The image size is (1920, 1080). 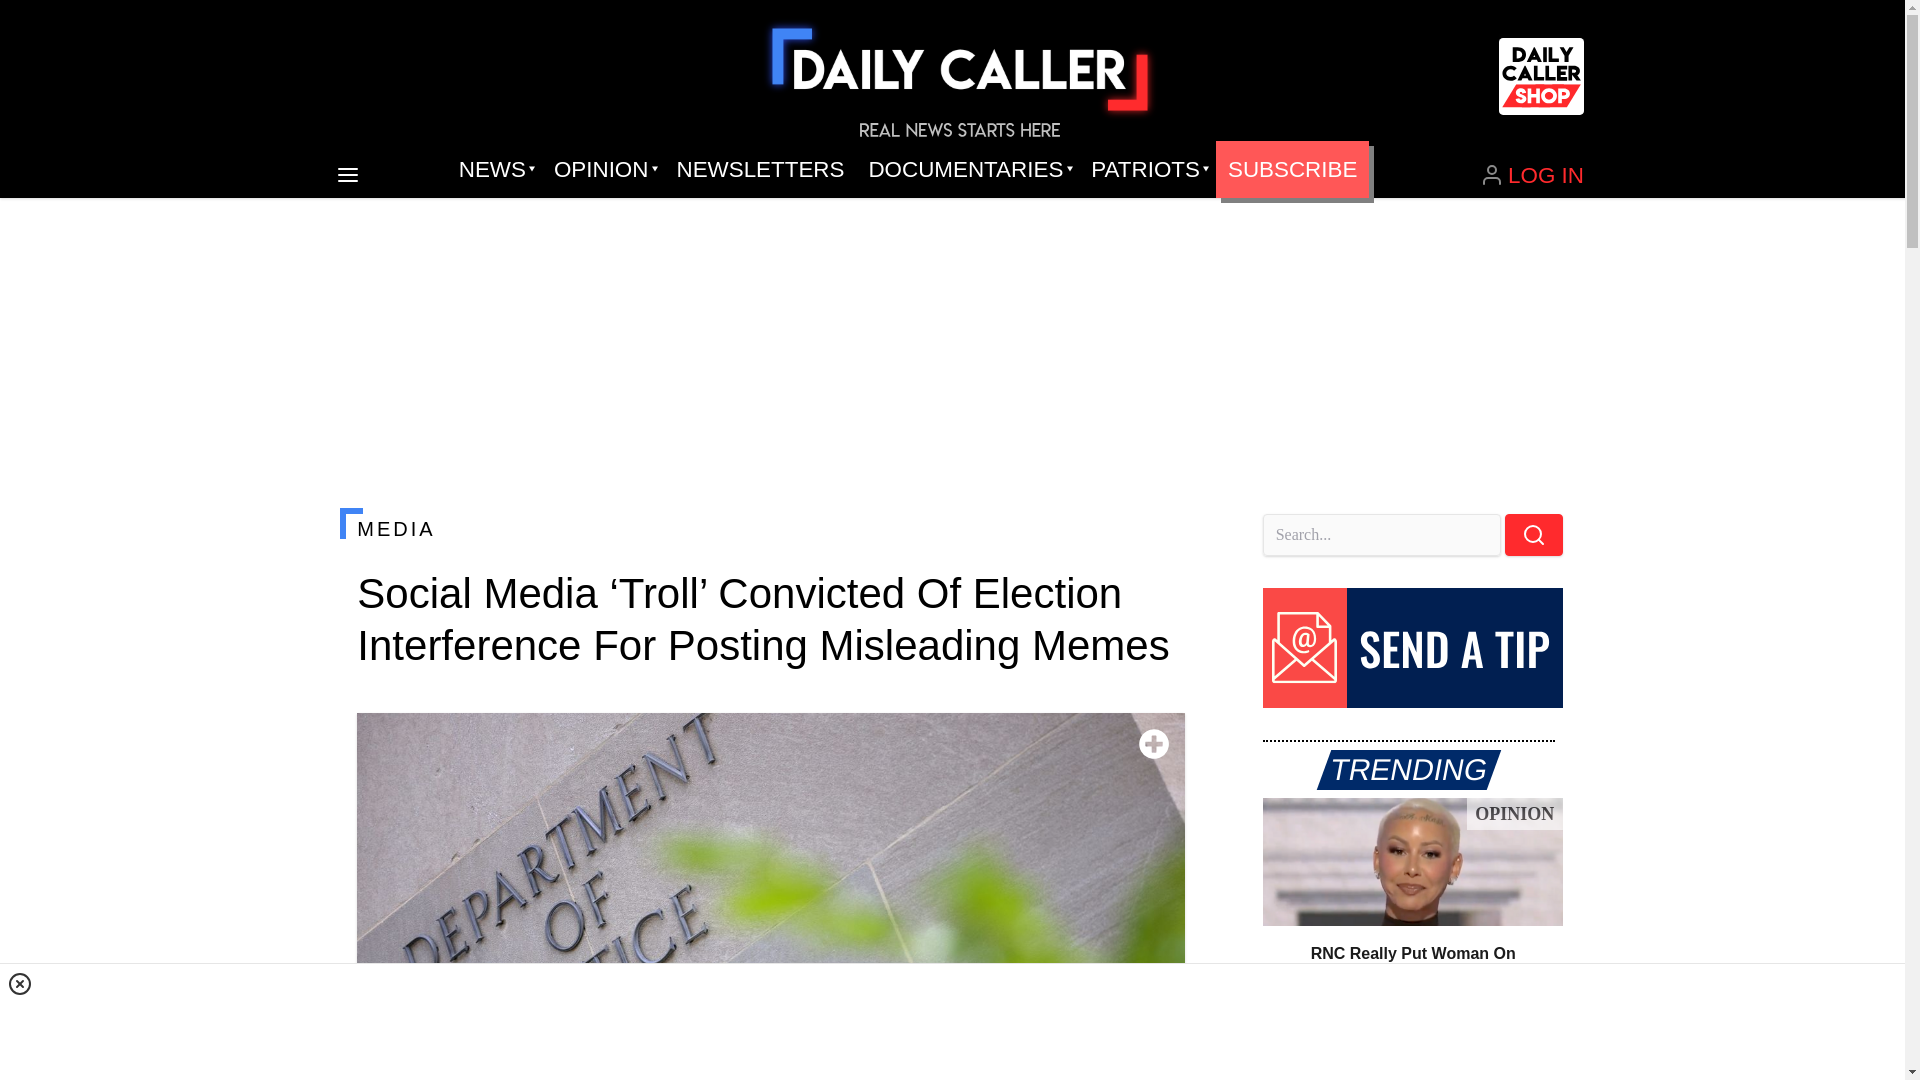 What do you see at coordinates (951, 1026) in the screenshot?
I see `3rd party ad content` at bounding box center [951, 1026].